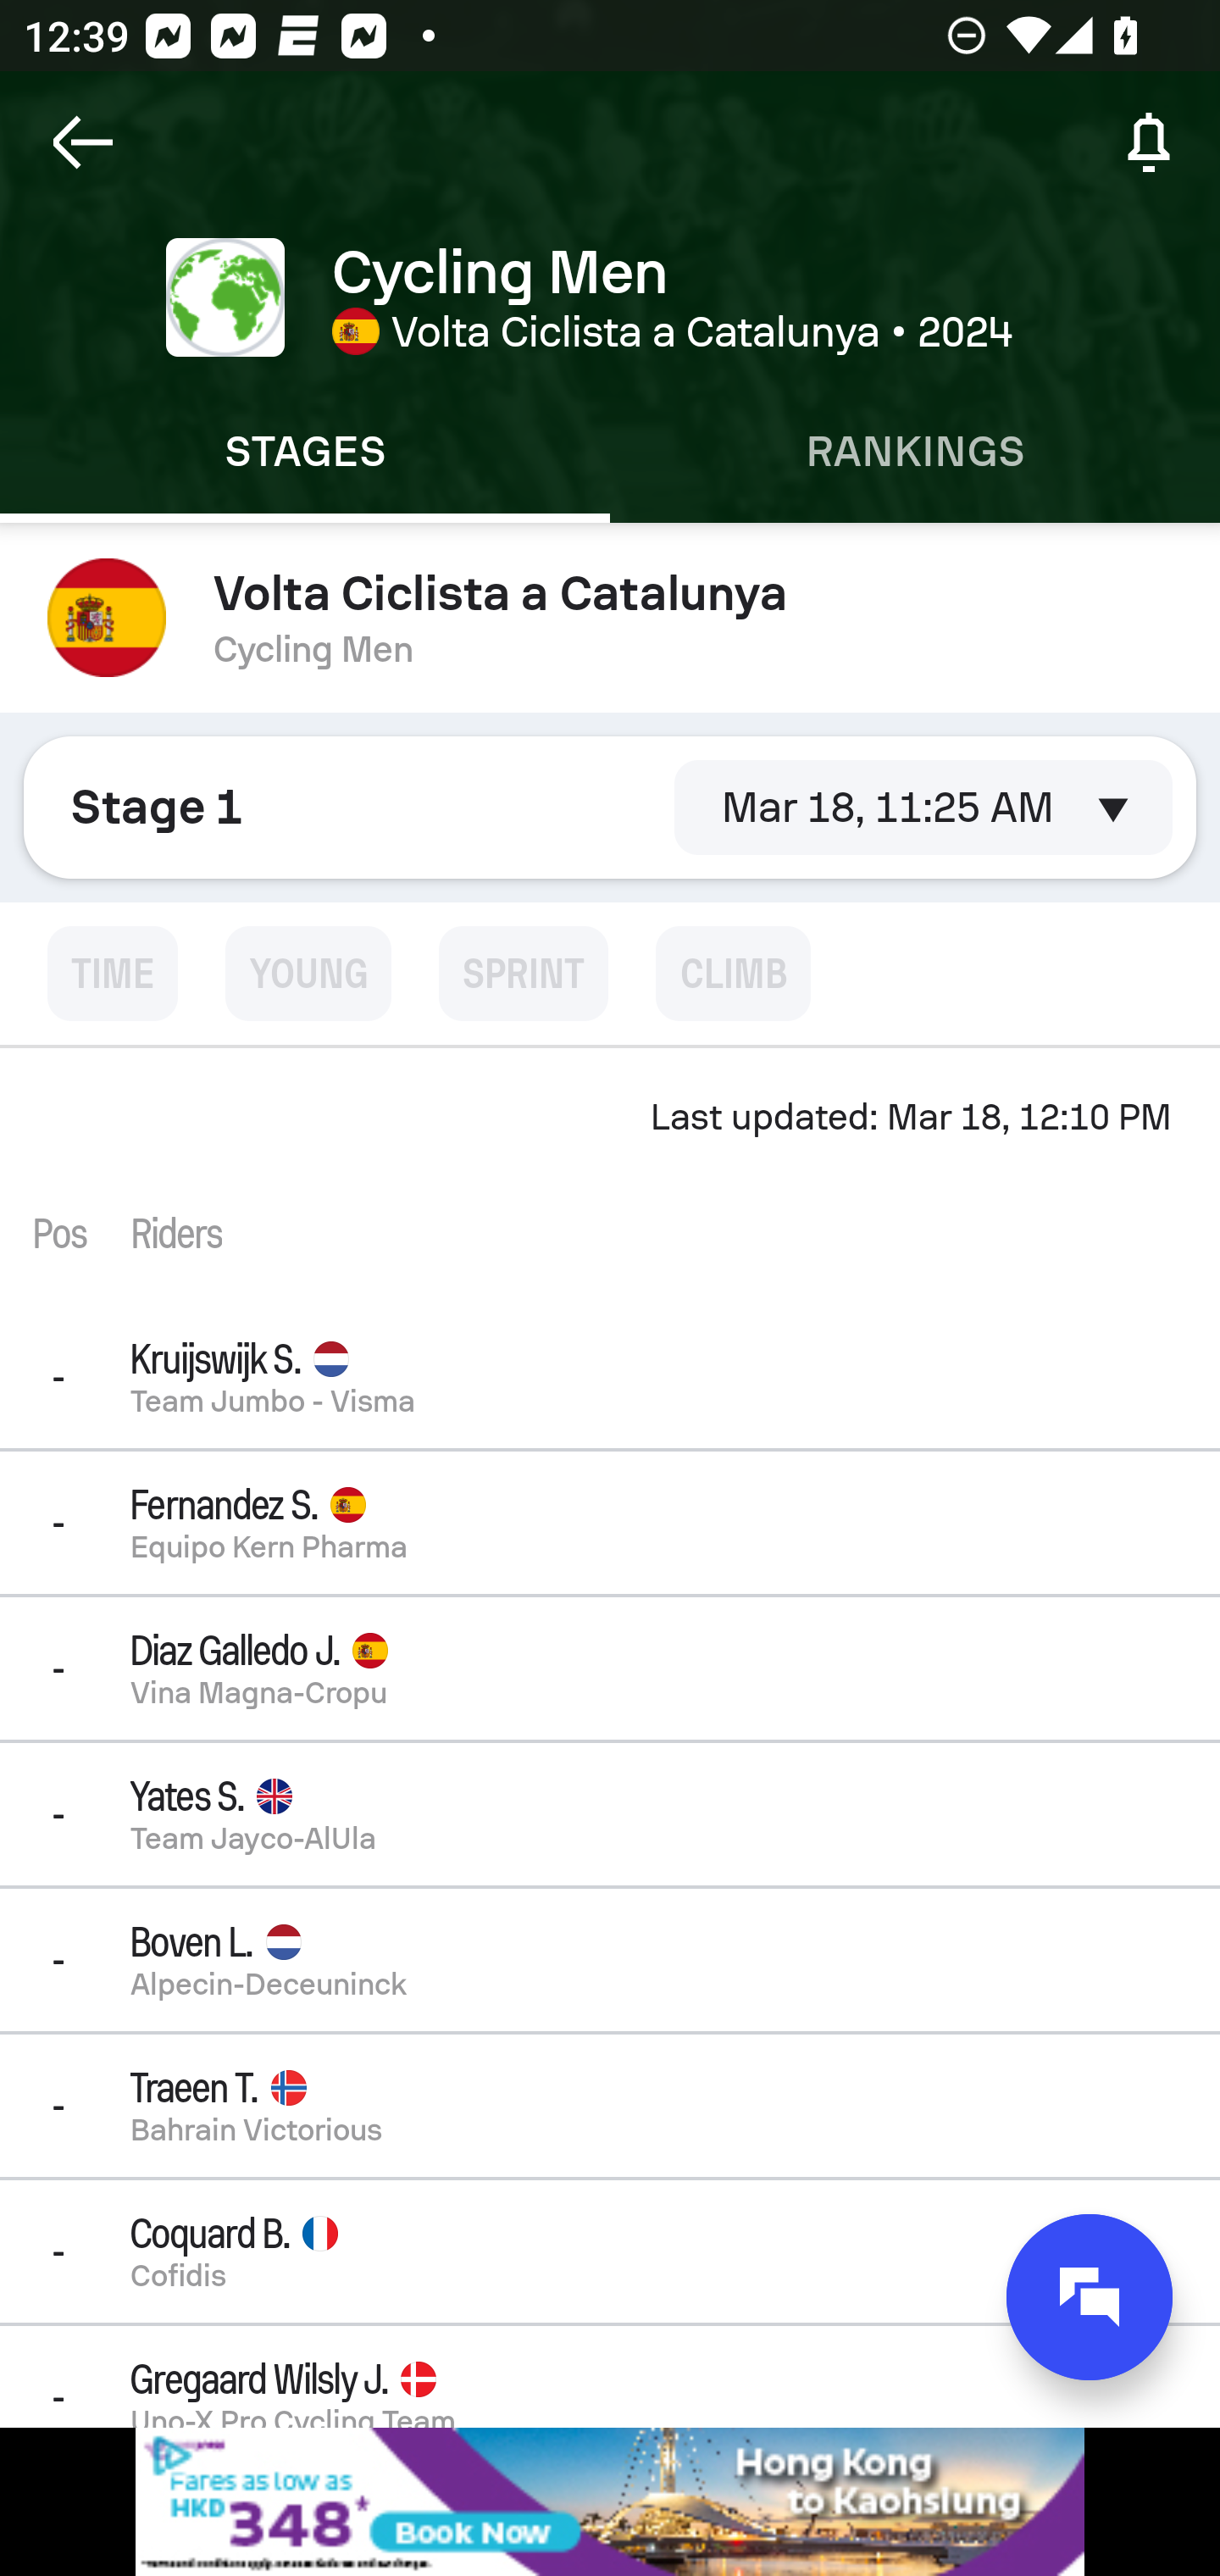  What do you see at coordinates (610, 1376) in the screenshot?
I see `- Kruijswijk S. Team Jumbo - Visma` at bounding box center [610, 1376].